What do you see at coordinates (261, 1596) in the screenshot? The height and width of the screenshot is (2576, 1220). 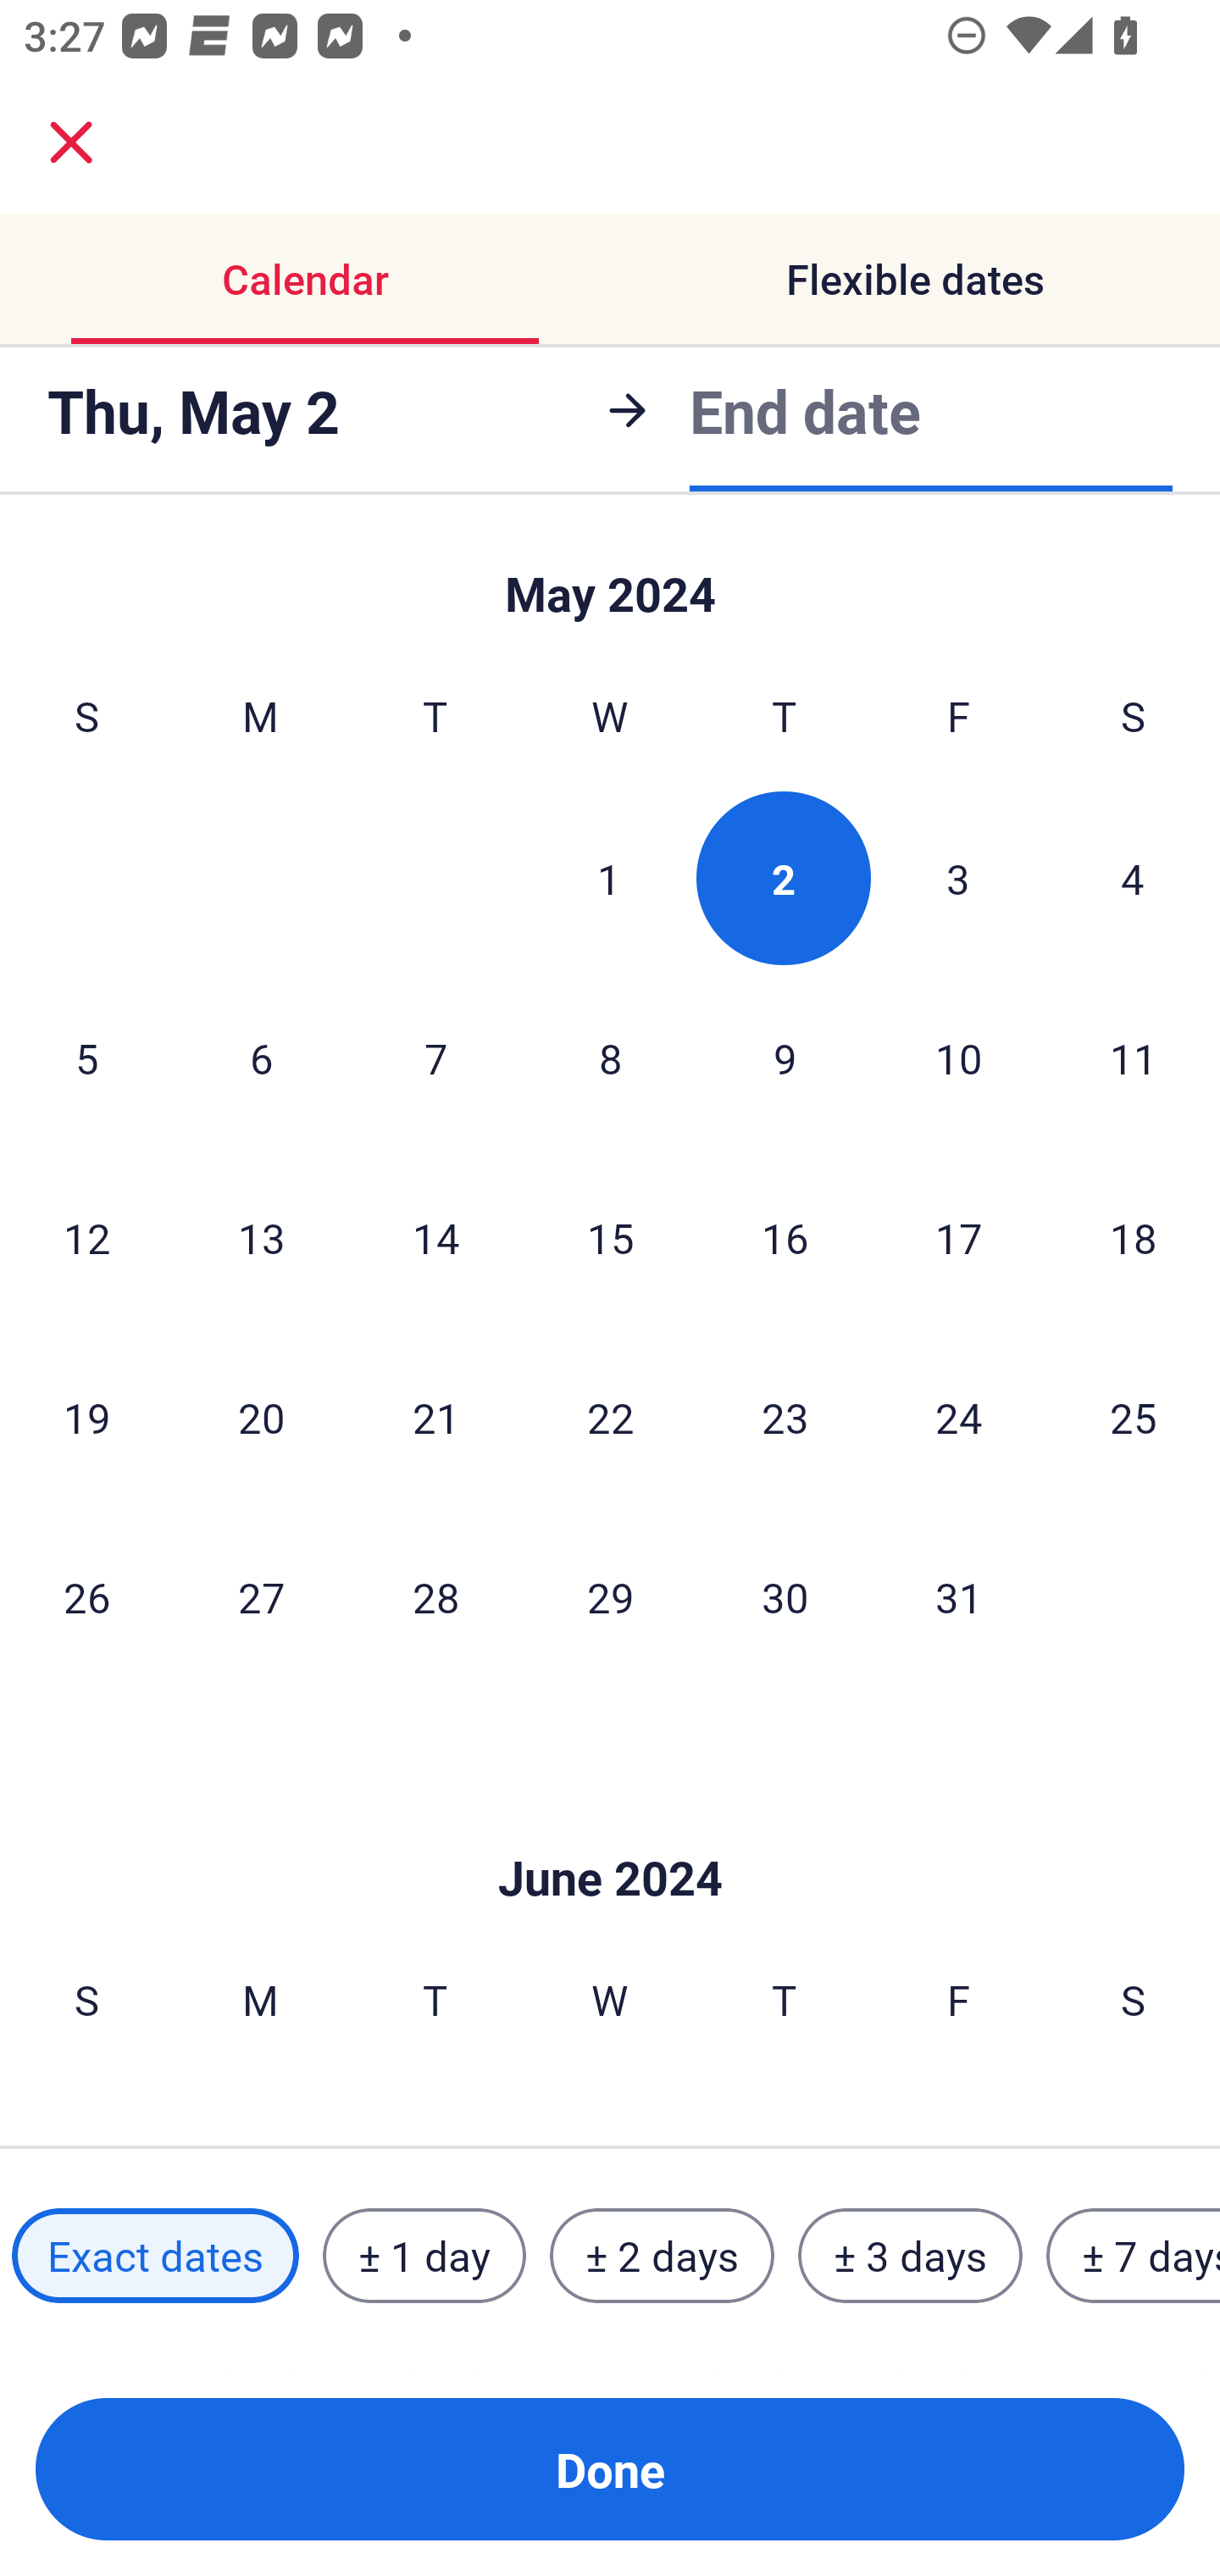 I see `27 Monday, May 27, 2024` at bounding box center [261, 1596].